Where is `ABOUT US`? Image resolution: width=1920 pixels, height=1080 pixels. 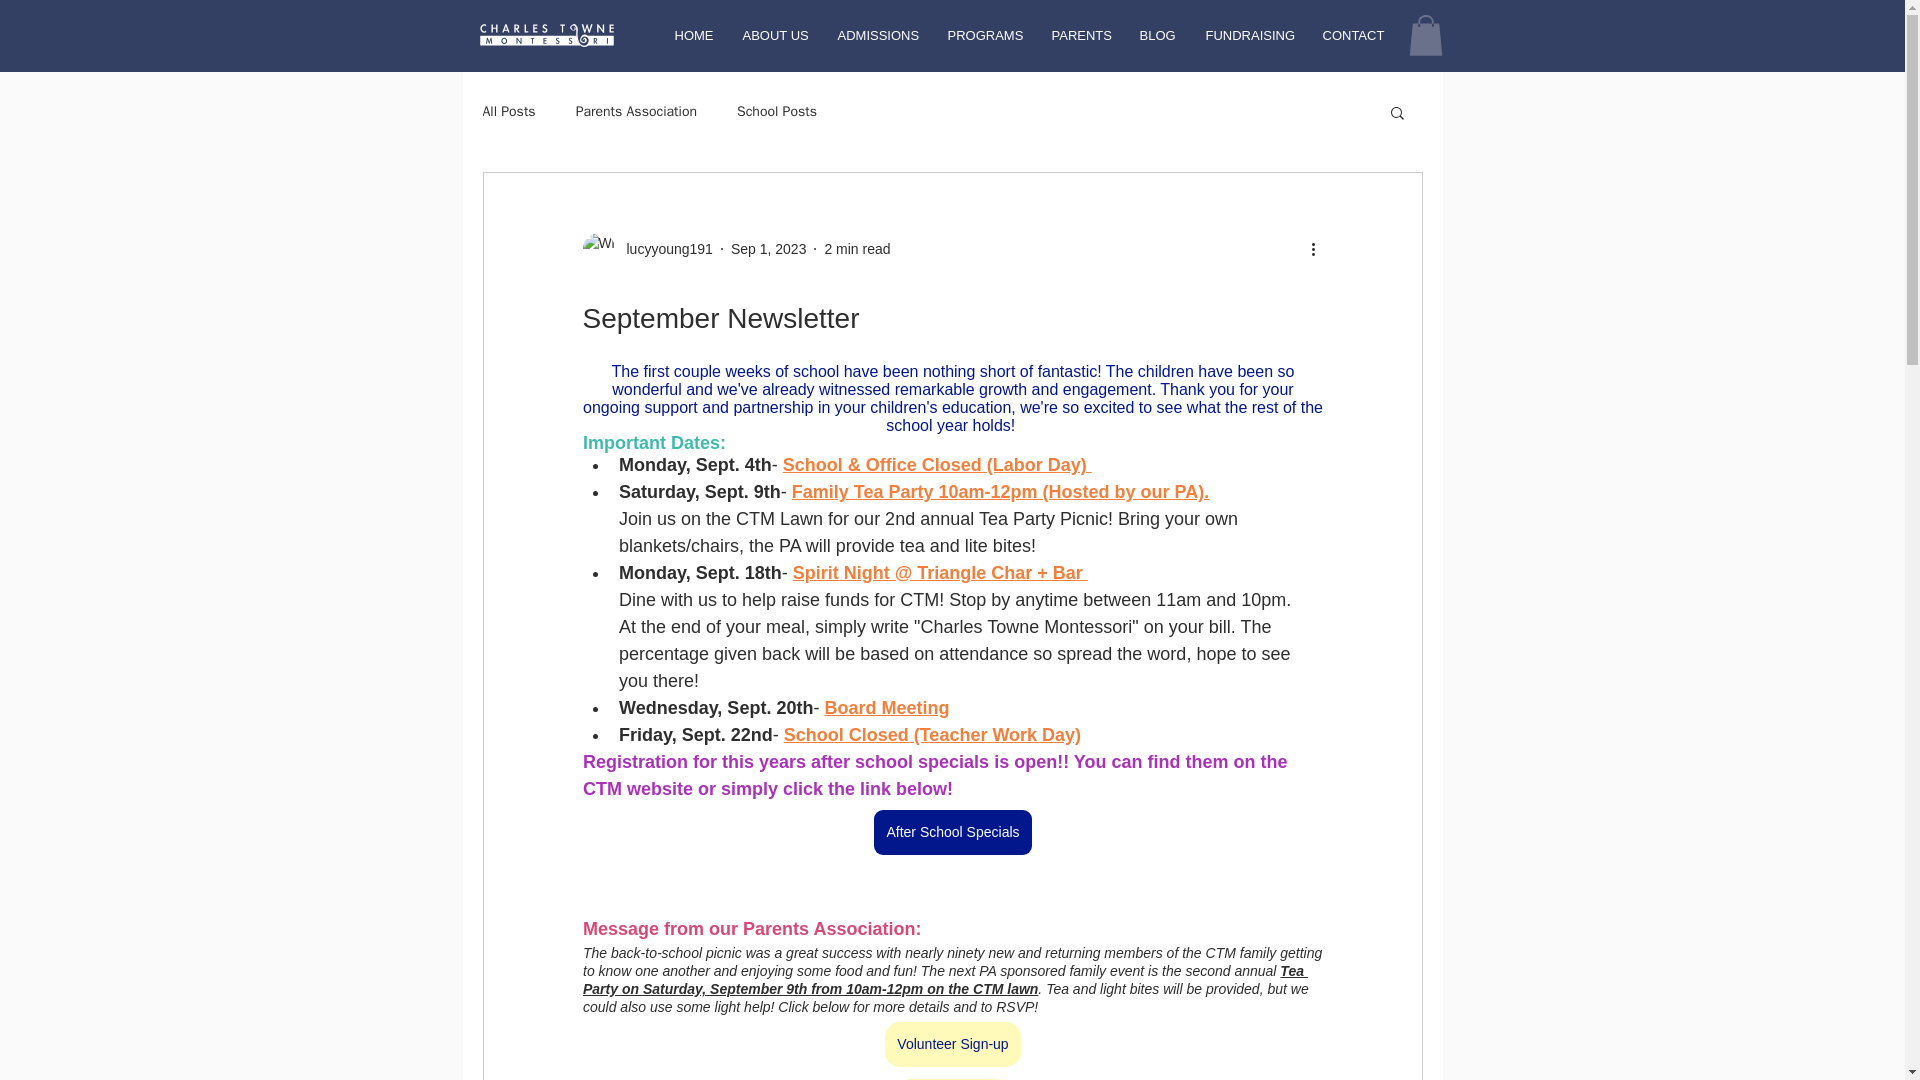 ABOUT US is located at coordinates (775, 35).